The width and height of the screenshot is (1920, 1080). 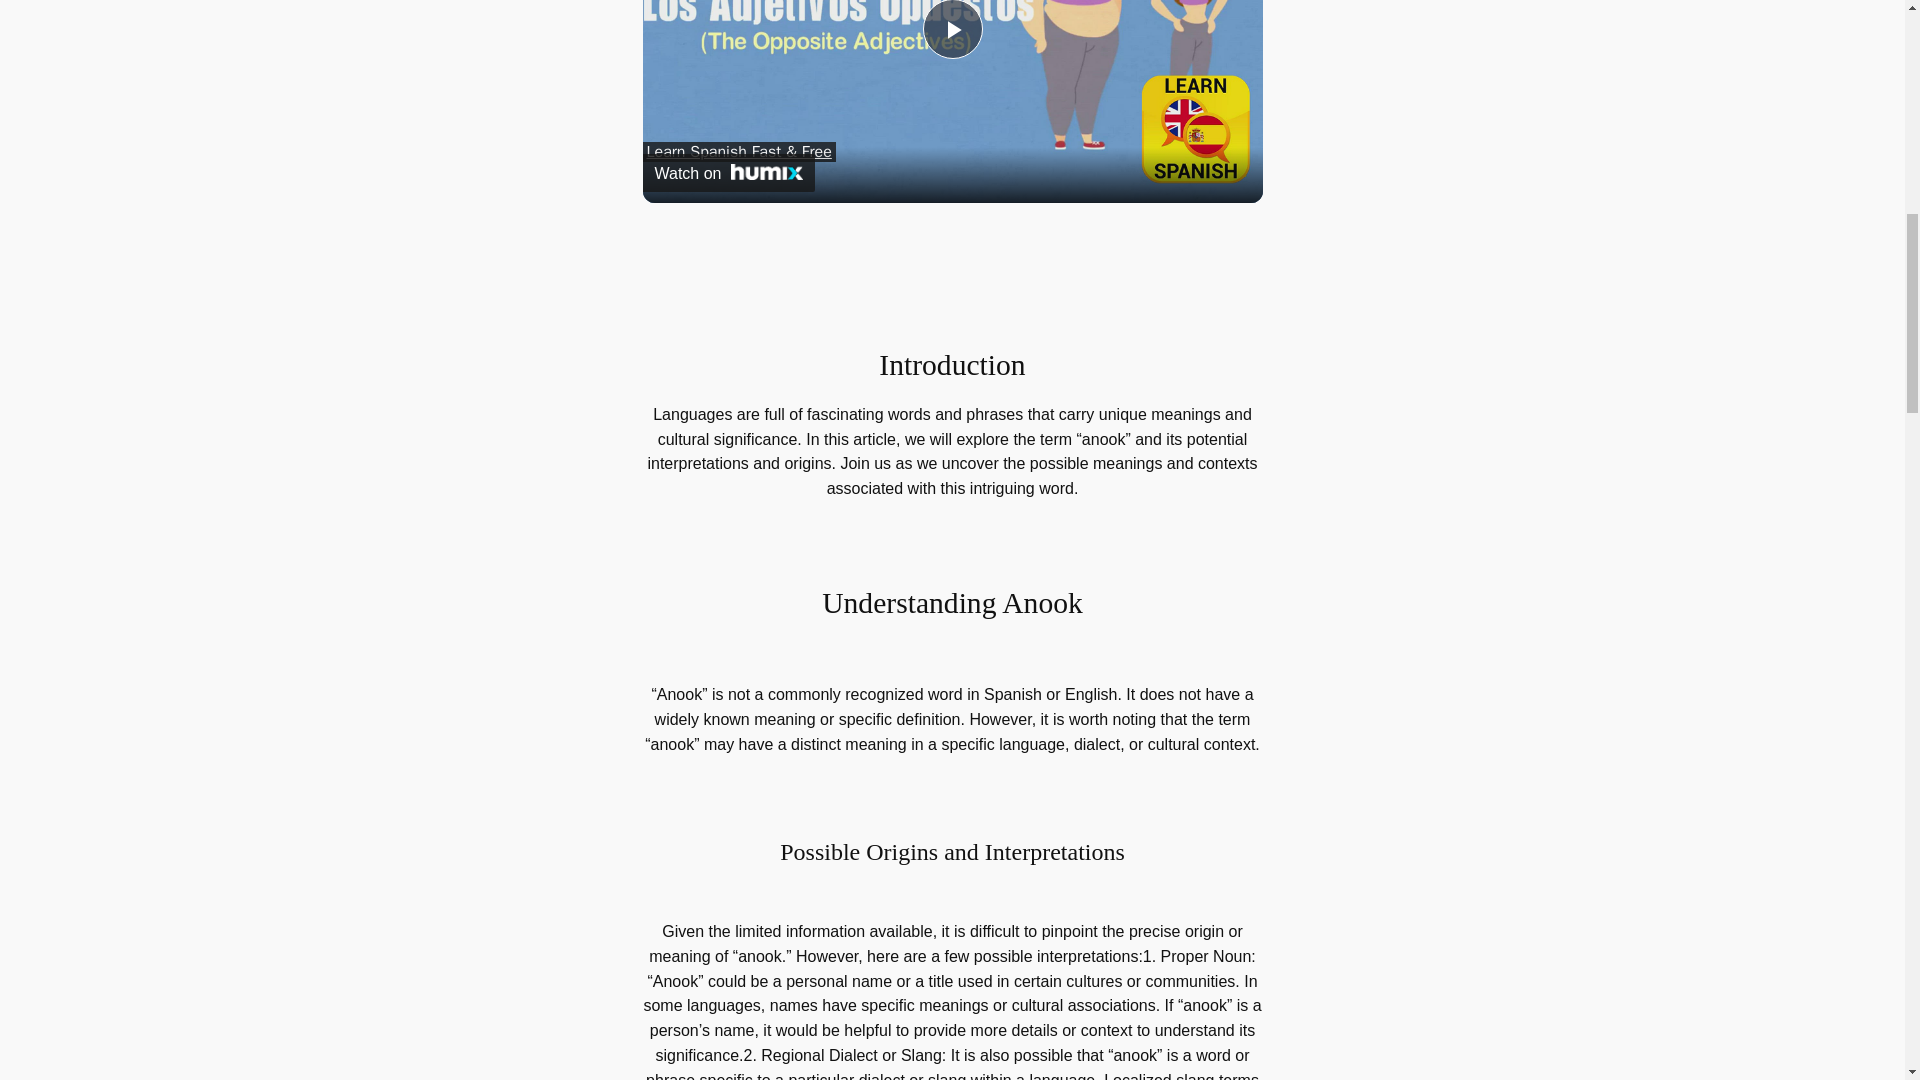 I want to click on Play Video, so click(x=951, y=30).